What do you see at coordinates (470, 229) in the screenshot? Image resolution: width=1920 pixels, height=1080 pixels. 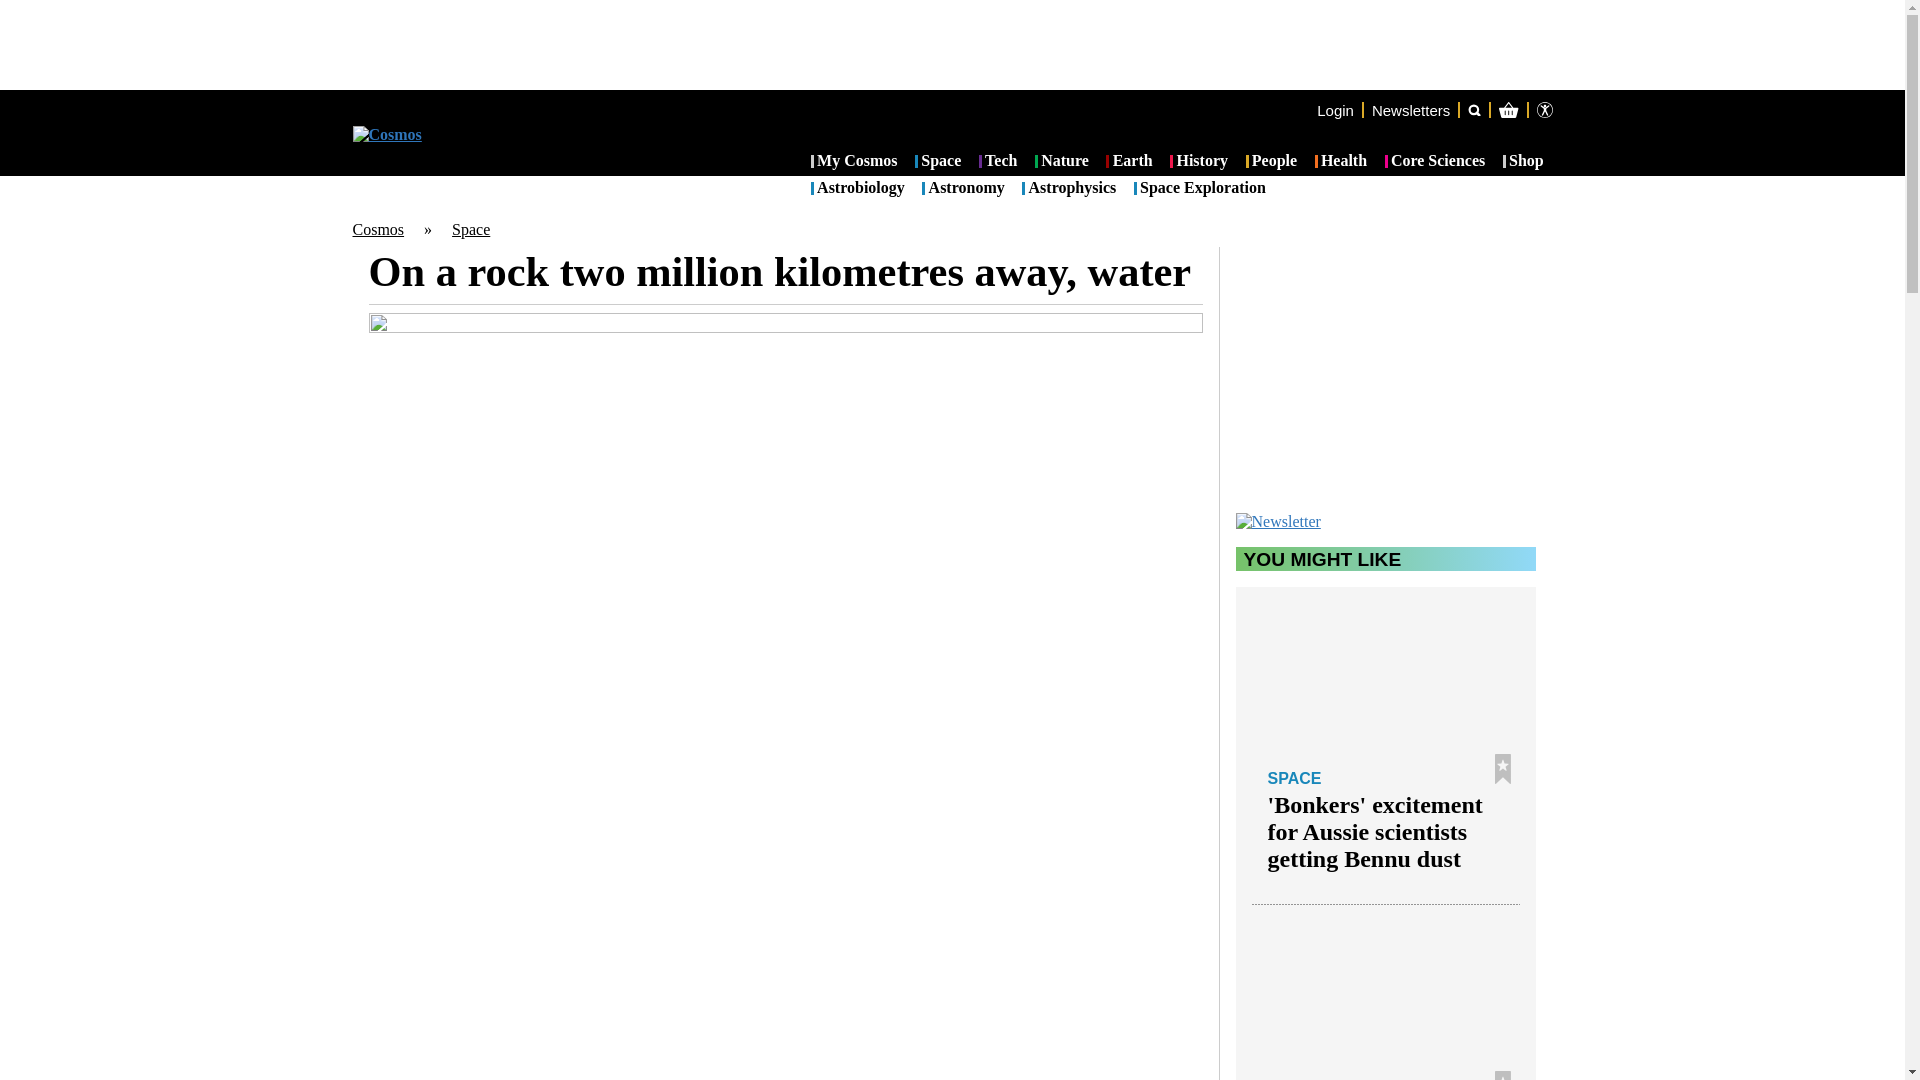 I see `Space` at bounding box center [470, 229].